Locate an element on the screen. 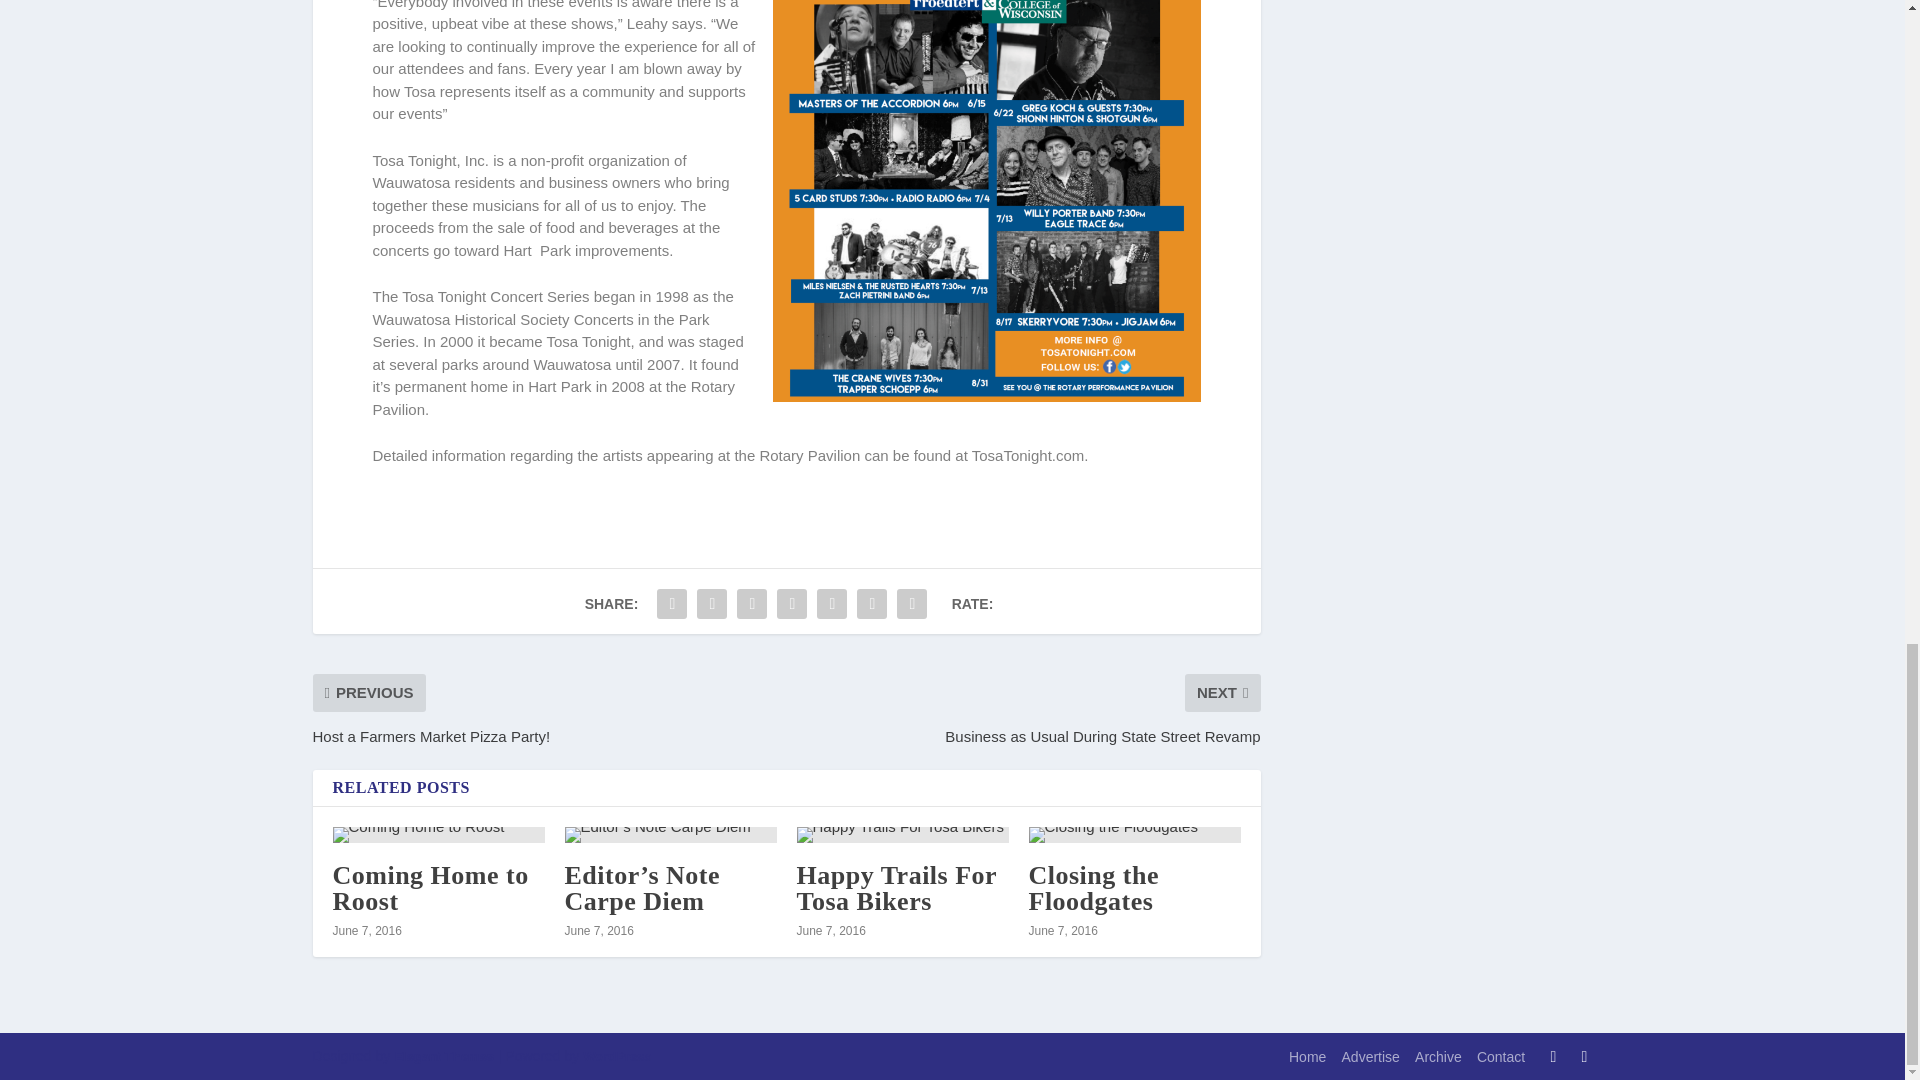 The width and height of the screenshot is (1920, 1080). Home is located at coordinates (1307, 1056).